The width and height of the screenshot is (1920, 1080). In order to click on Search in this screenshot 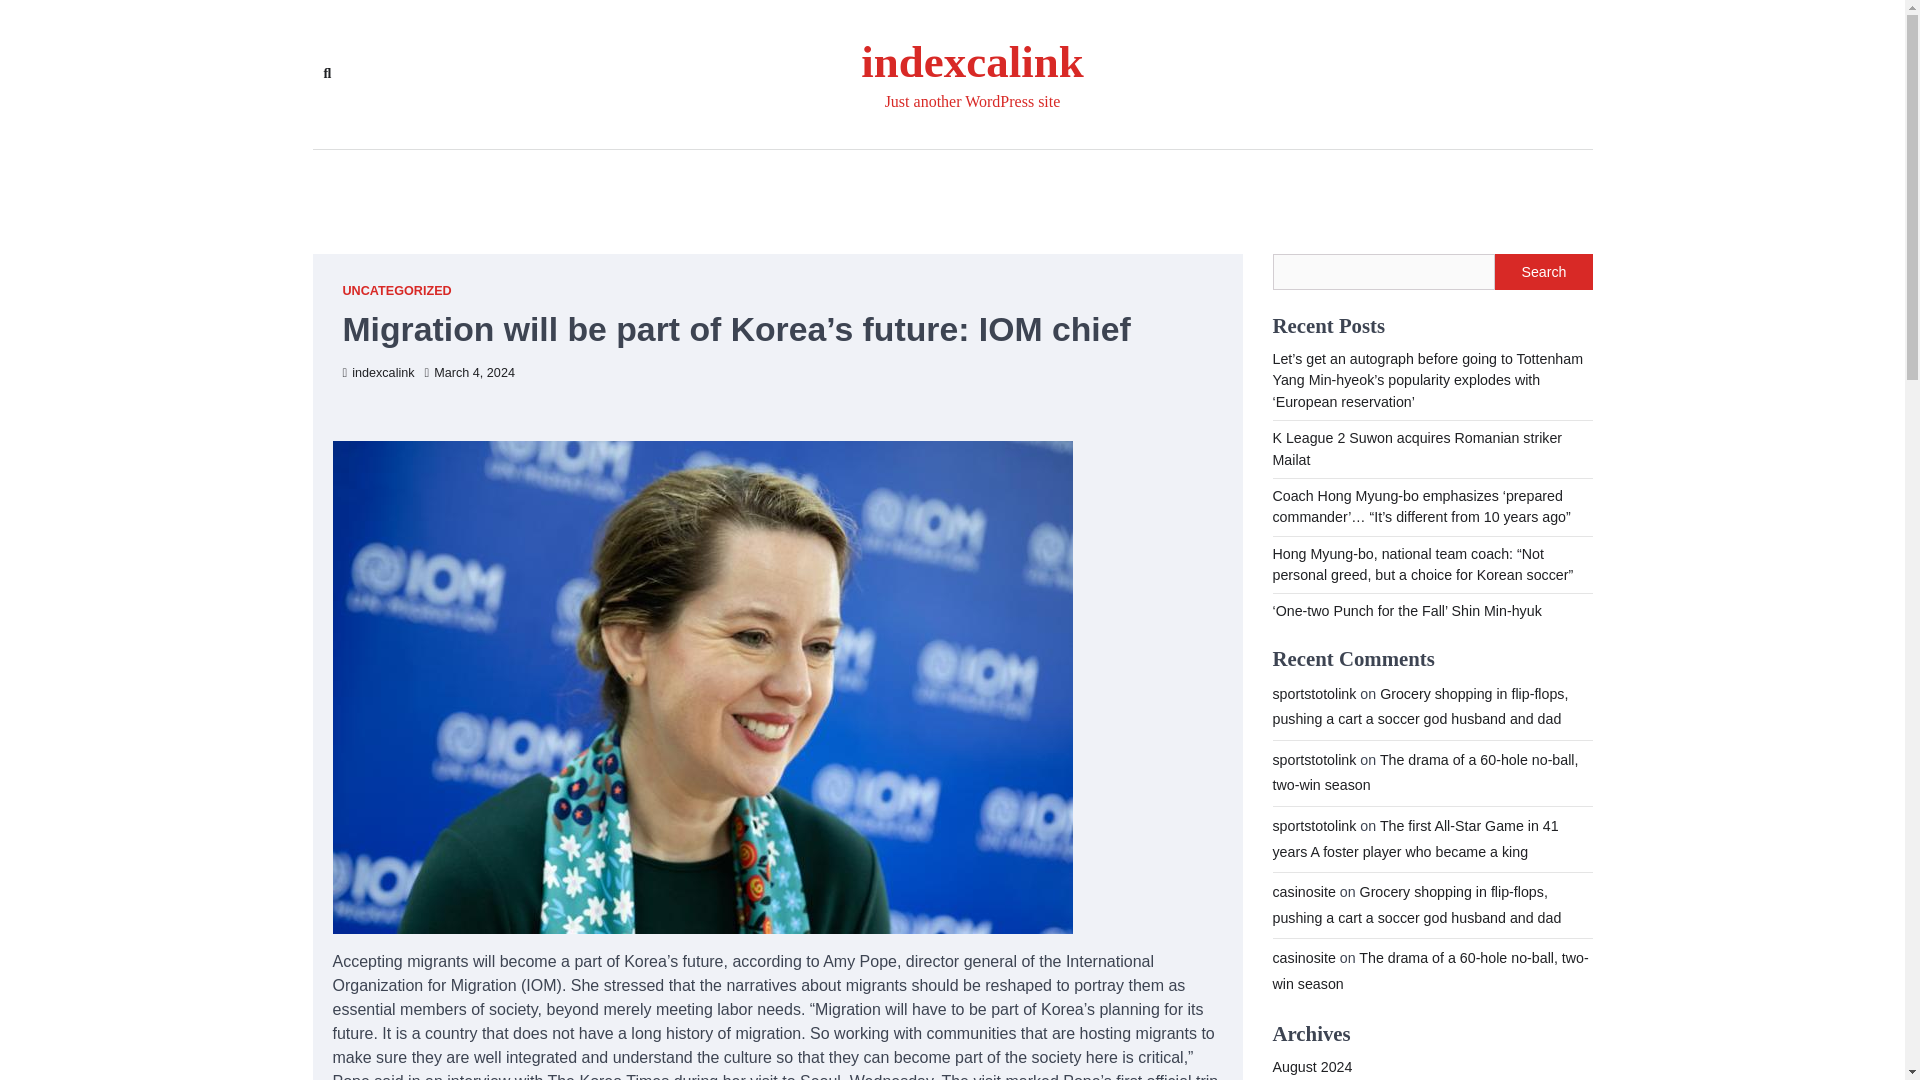, I will do `click(326, 74)`.